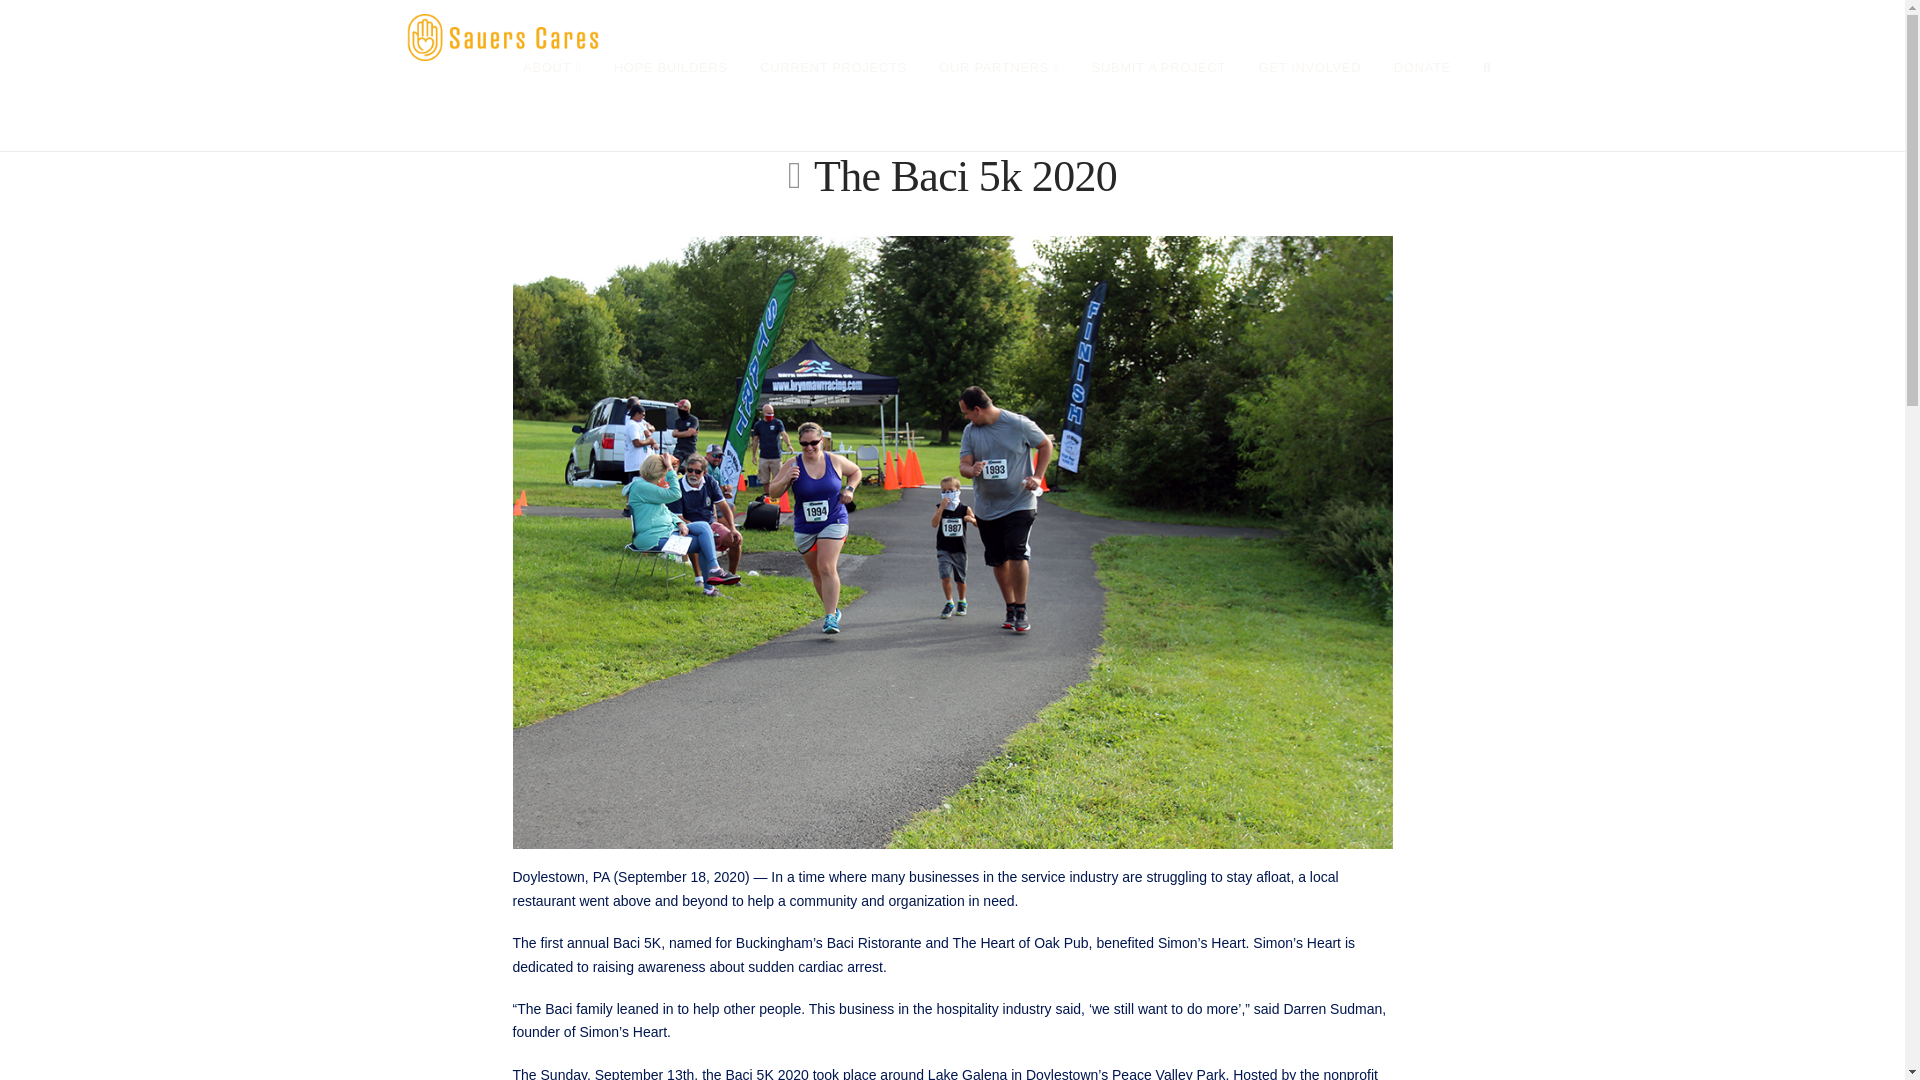  Describe the element at coordinates (833, 106) in the screenshot. I see `CURRENT PROJECTS` at that location.